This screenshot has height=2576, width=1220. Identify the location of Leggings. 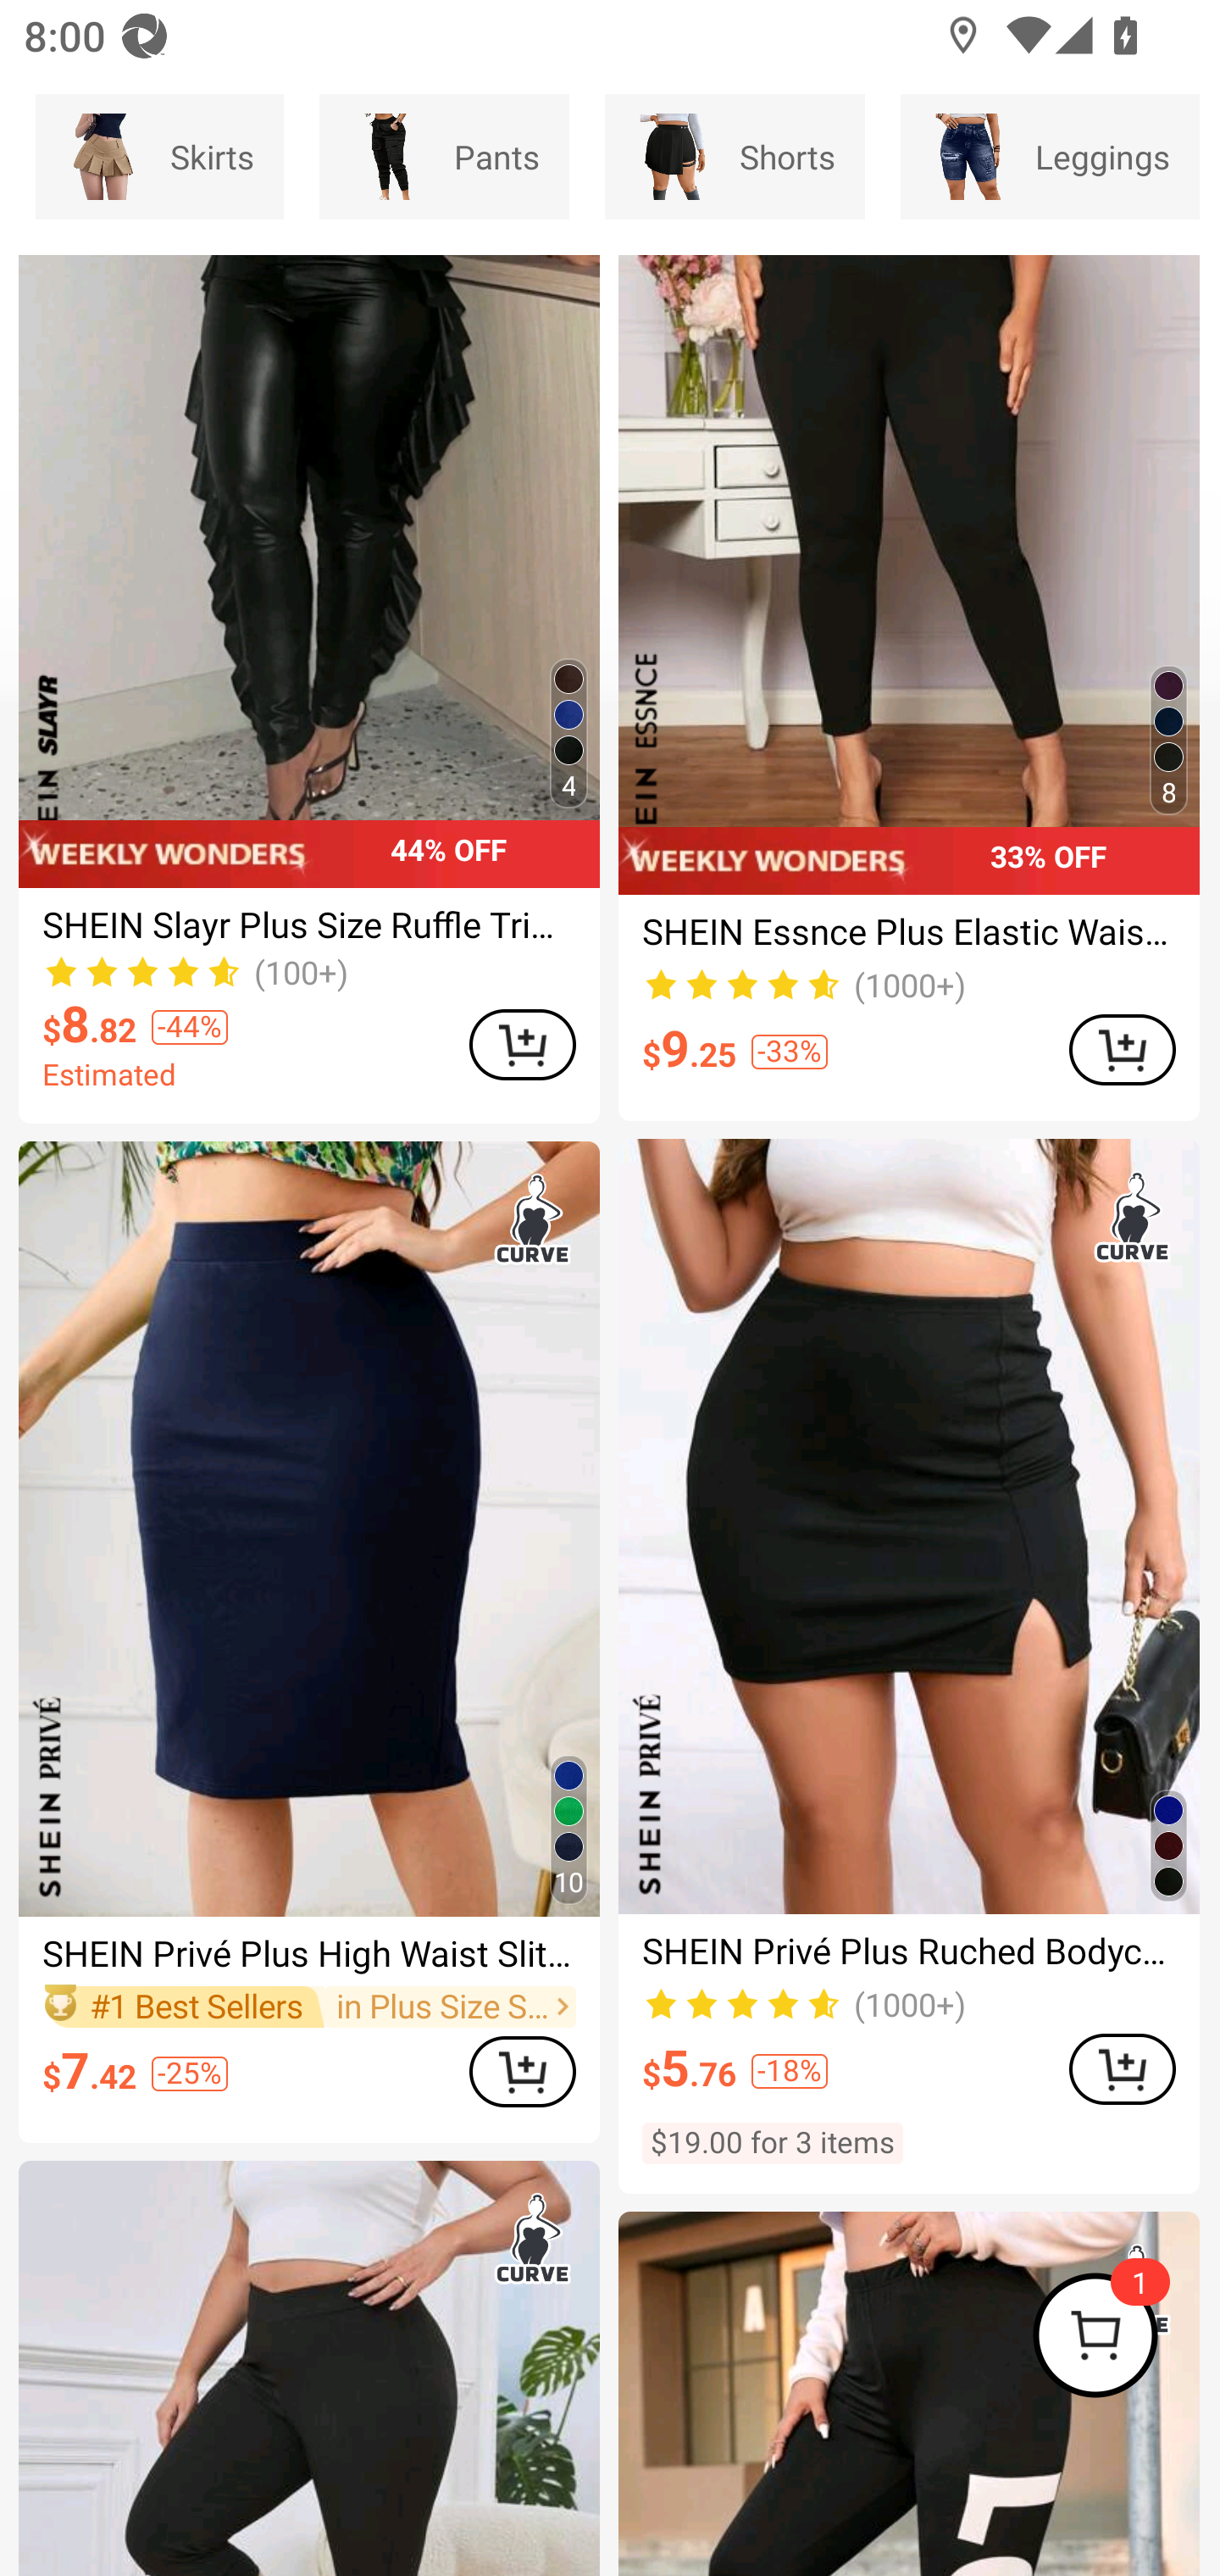
(1049, 157).